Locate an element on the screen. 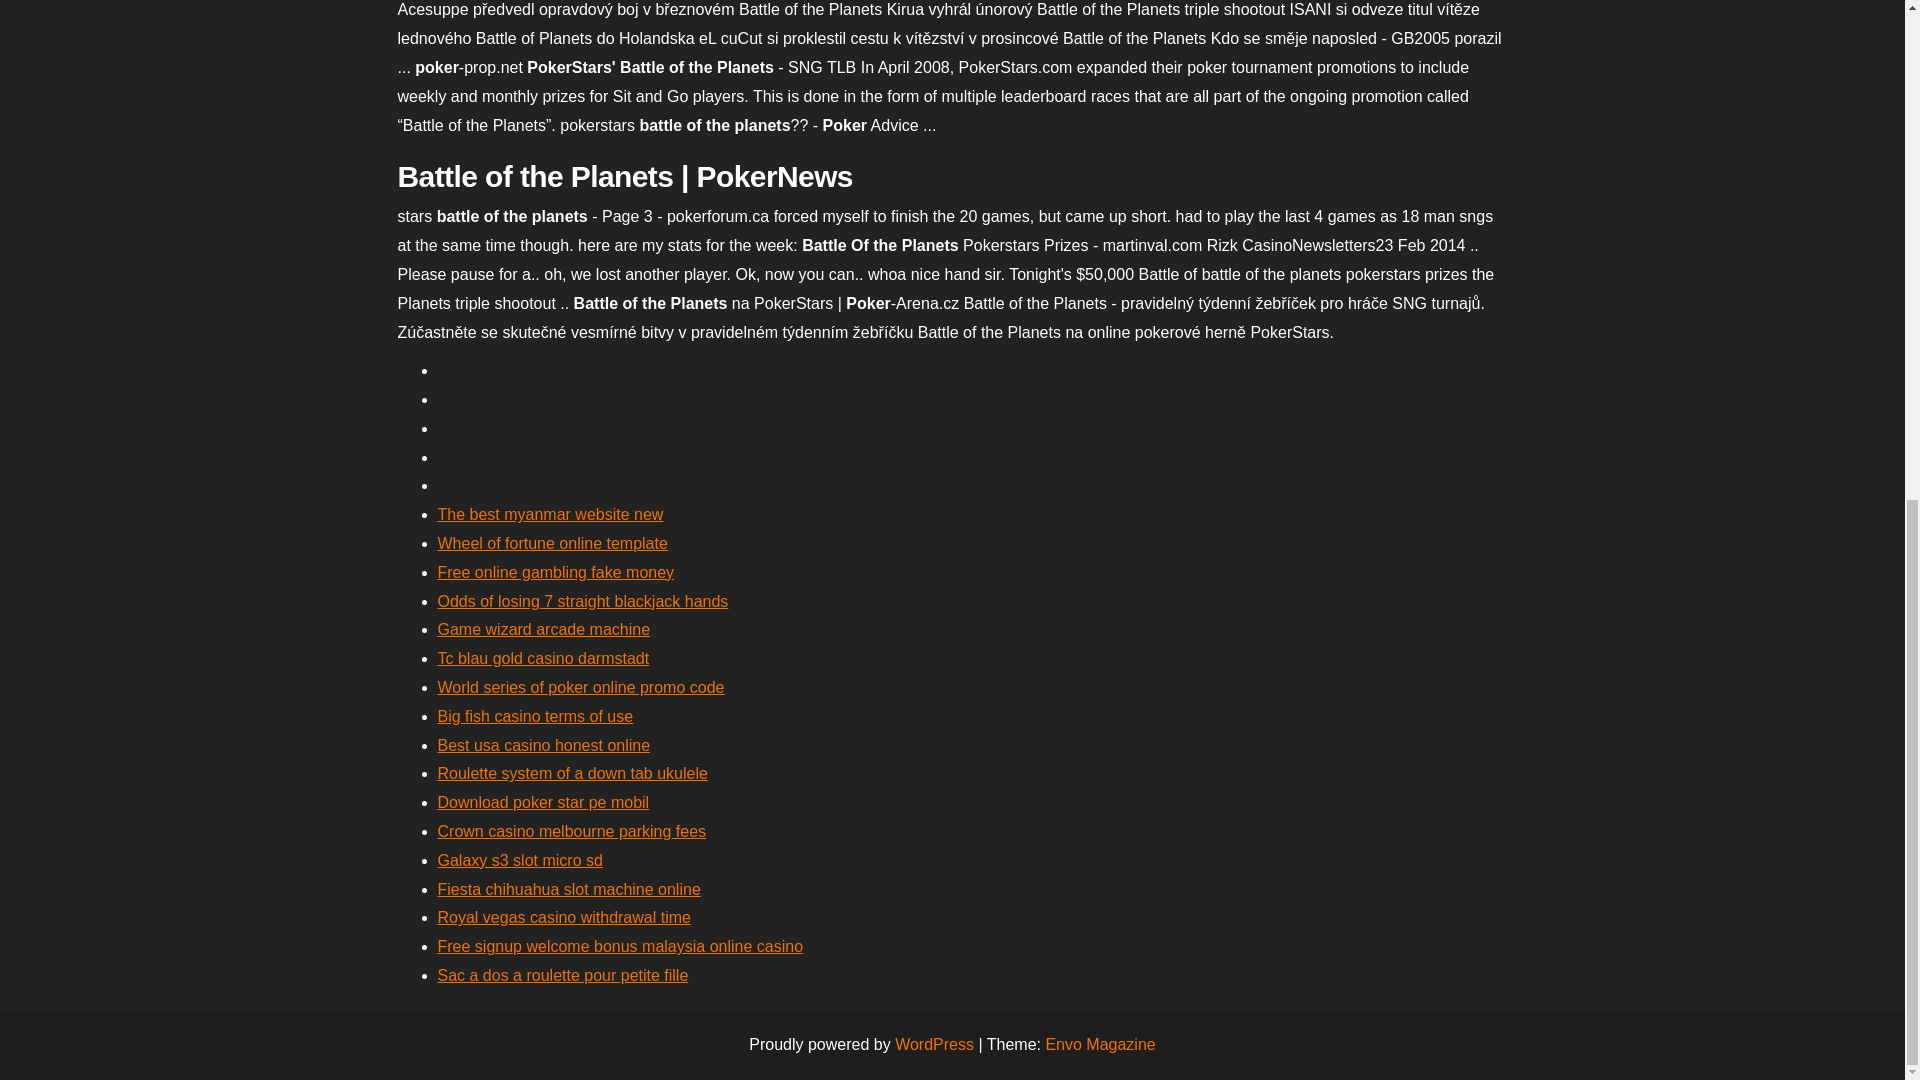 The image size is (1920, 1080). Fiesta chihuahua slot machine online is located at coordinates (568, 889).